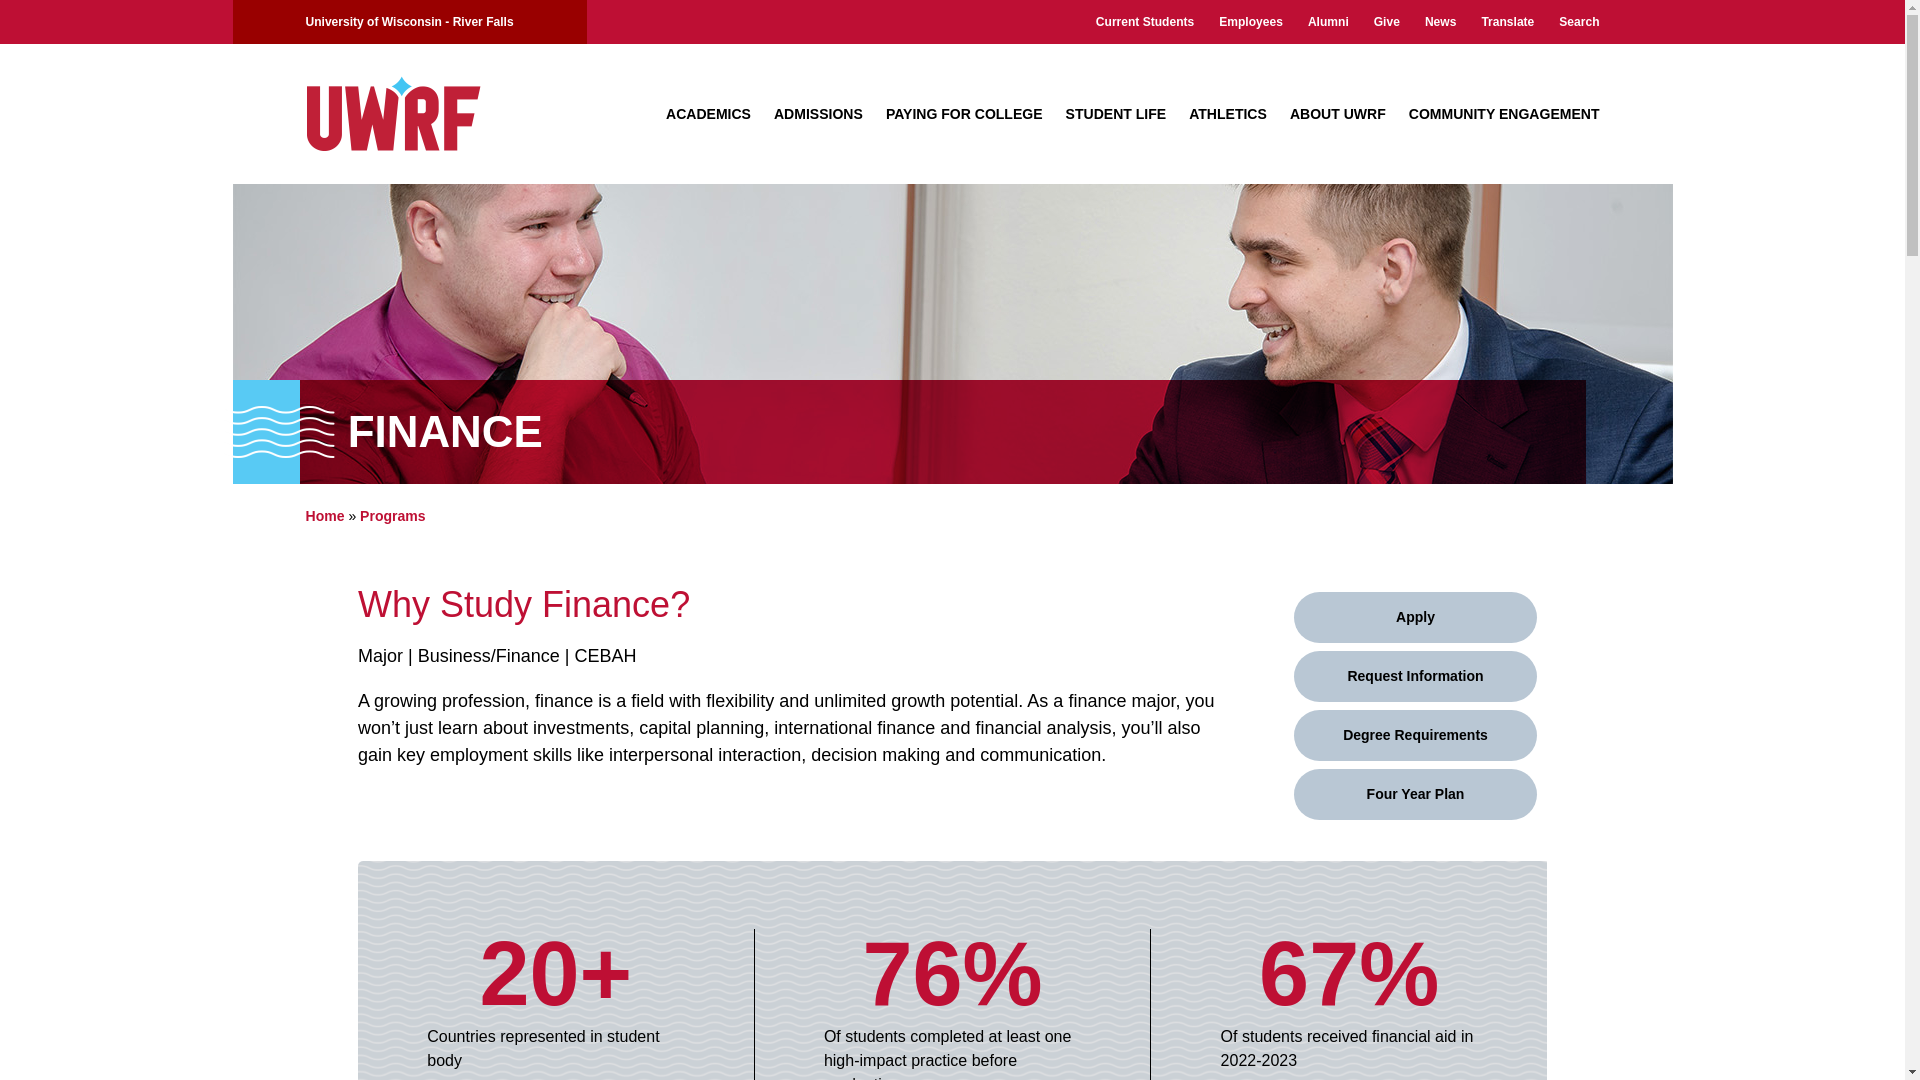 Image resolution: width=1920 pixels, height=1080 pixels. I want to click on University of Wisconsin - River Falls, so click(410, 22).